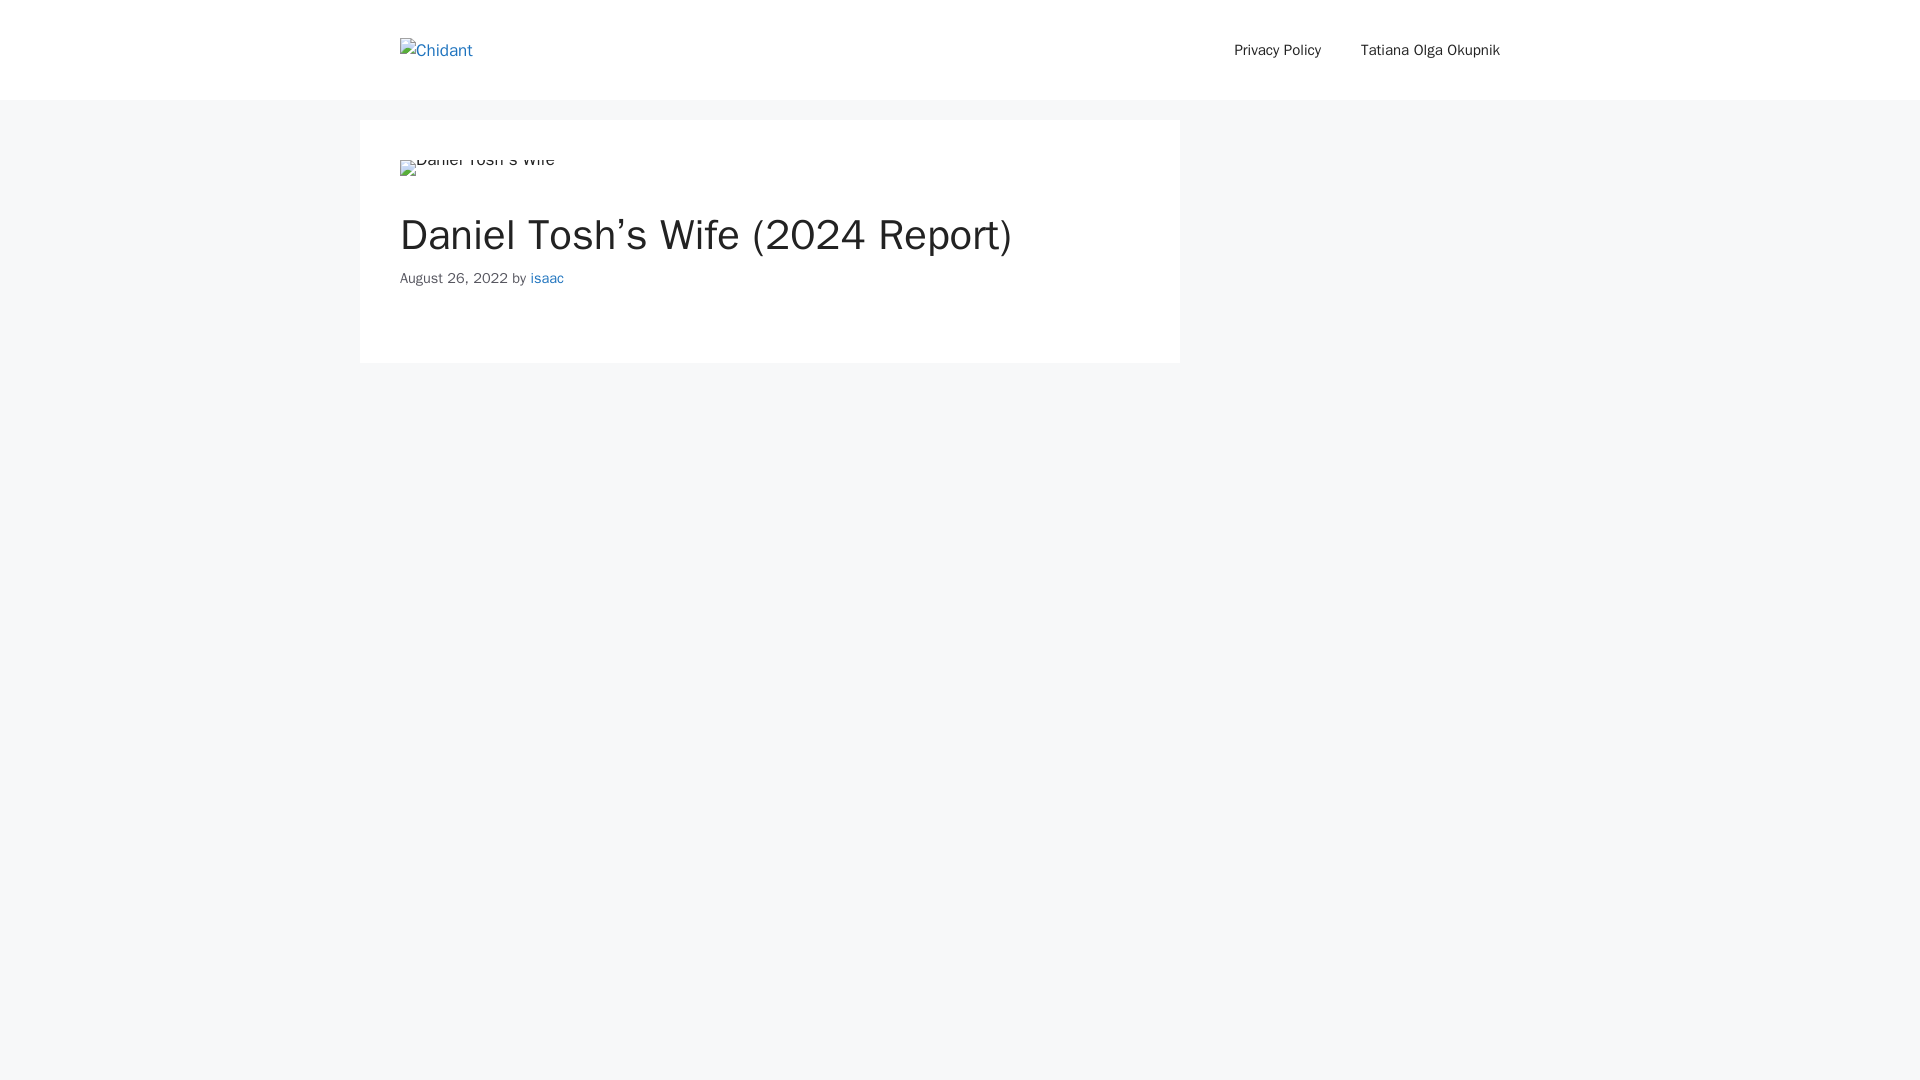  I want to click on Tatiana Olga Okupnik, so click(1430, 50).